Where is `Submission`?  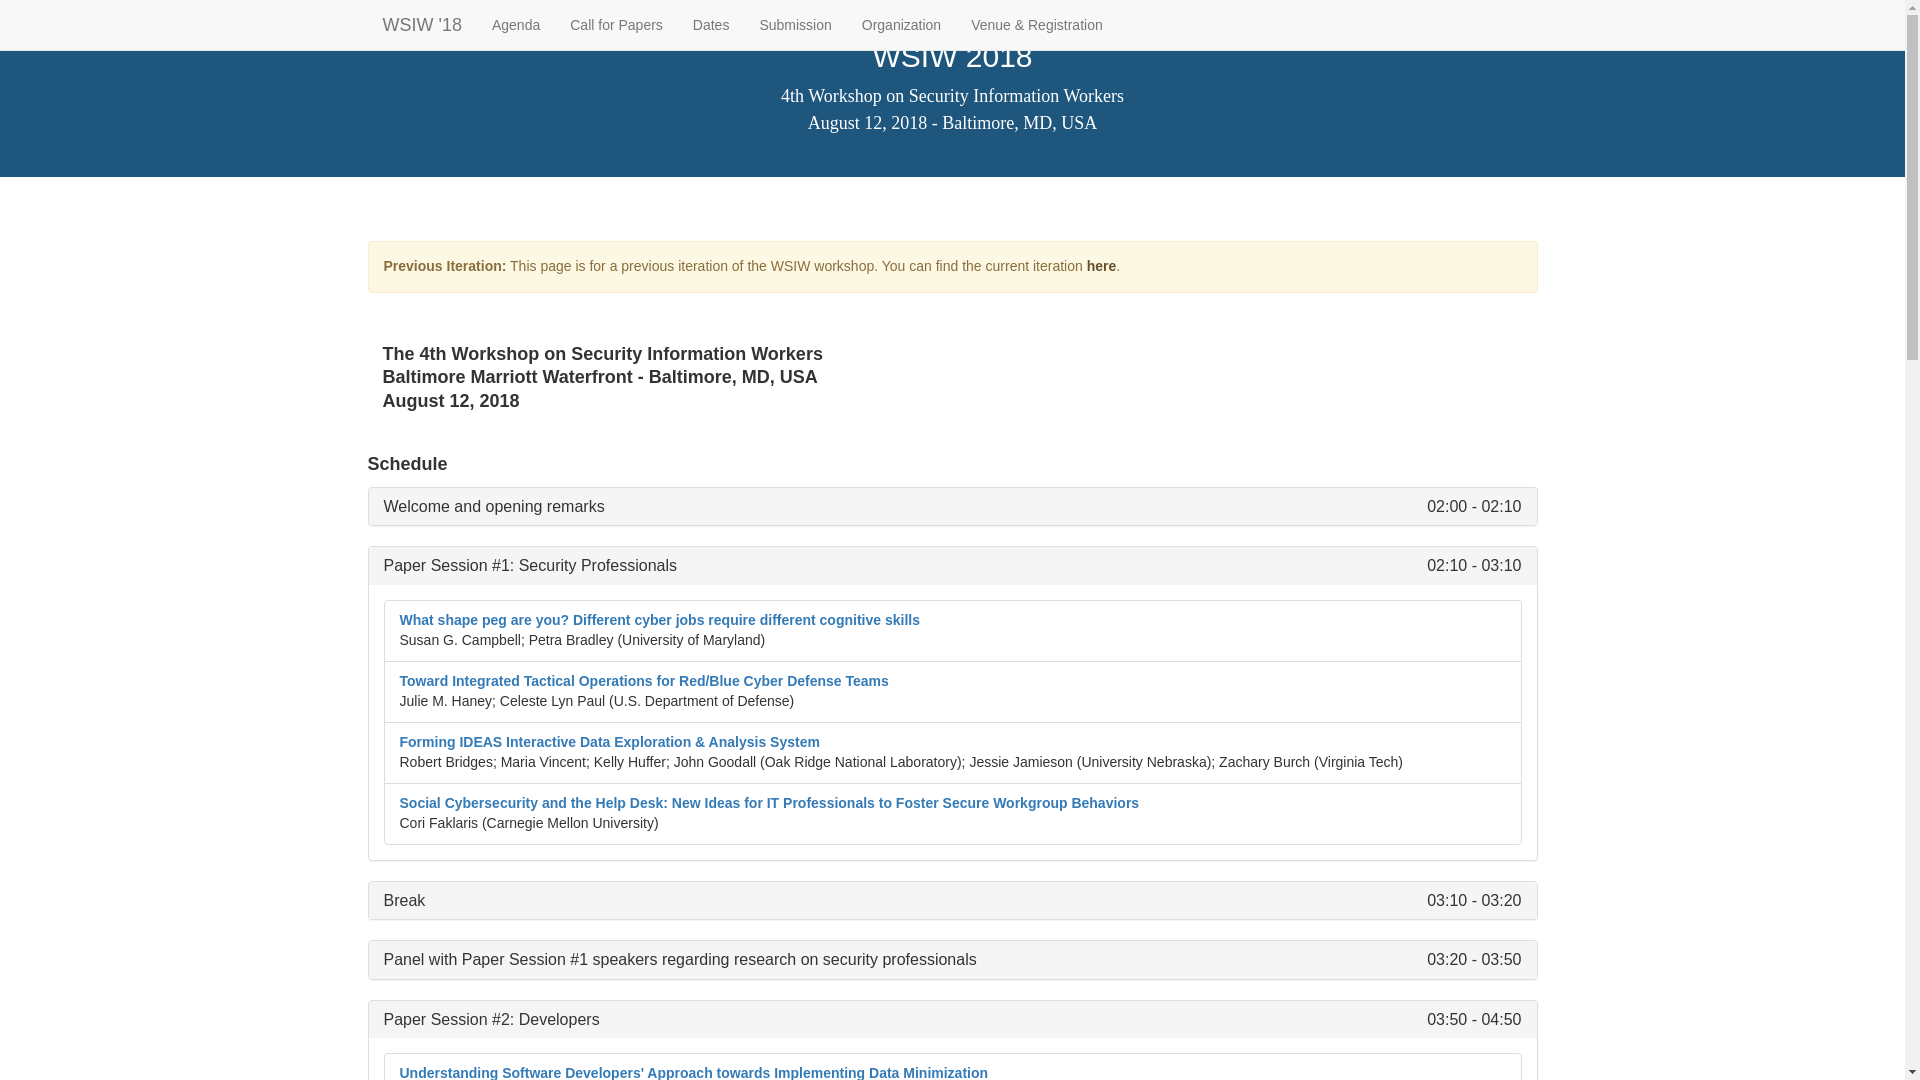 Submission is located at coordinates (795, 24).